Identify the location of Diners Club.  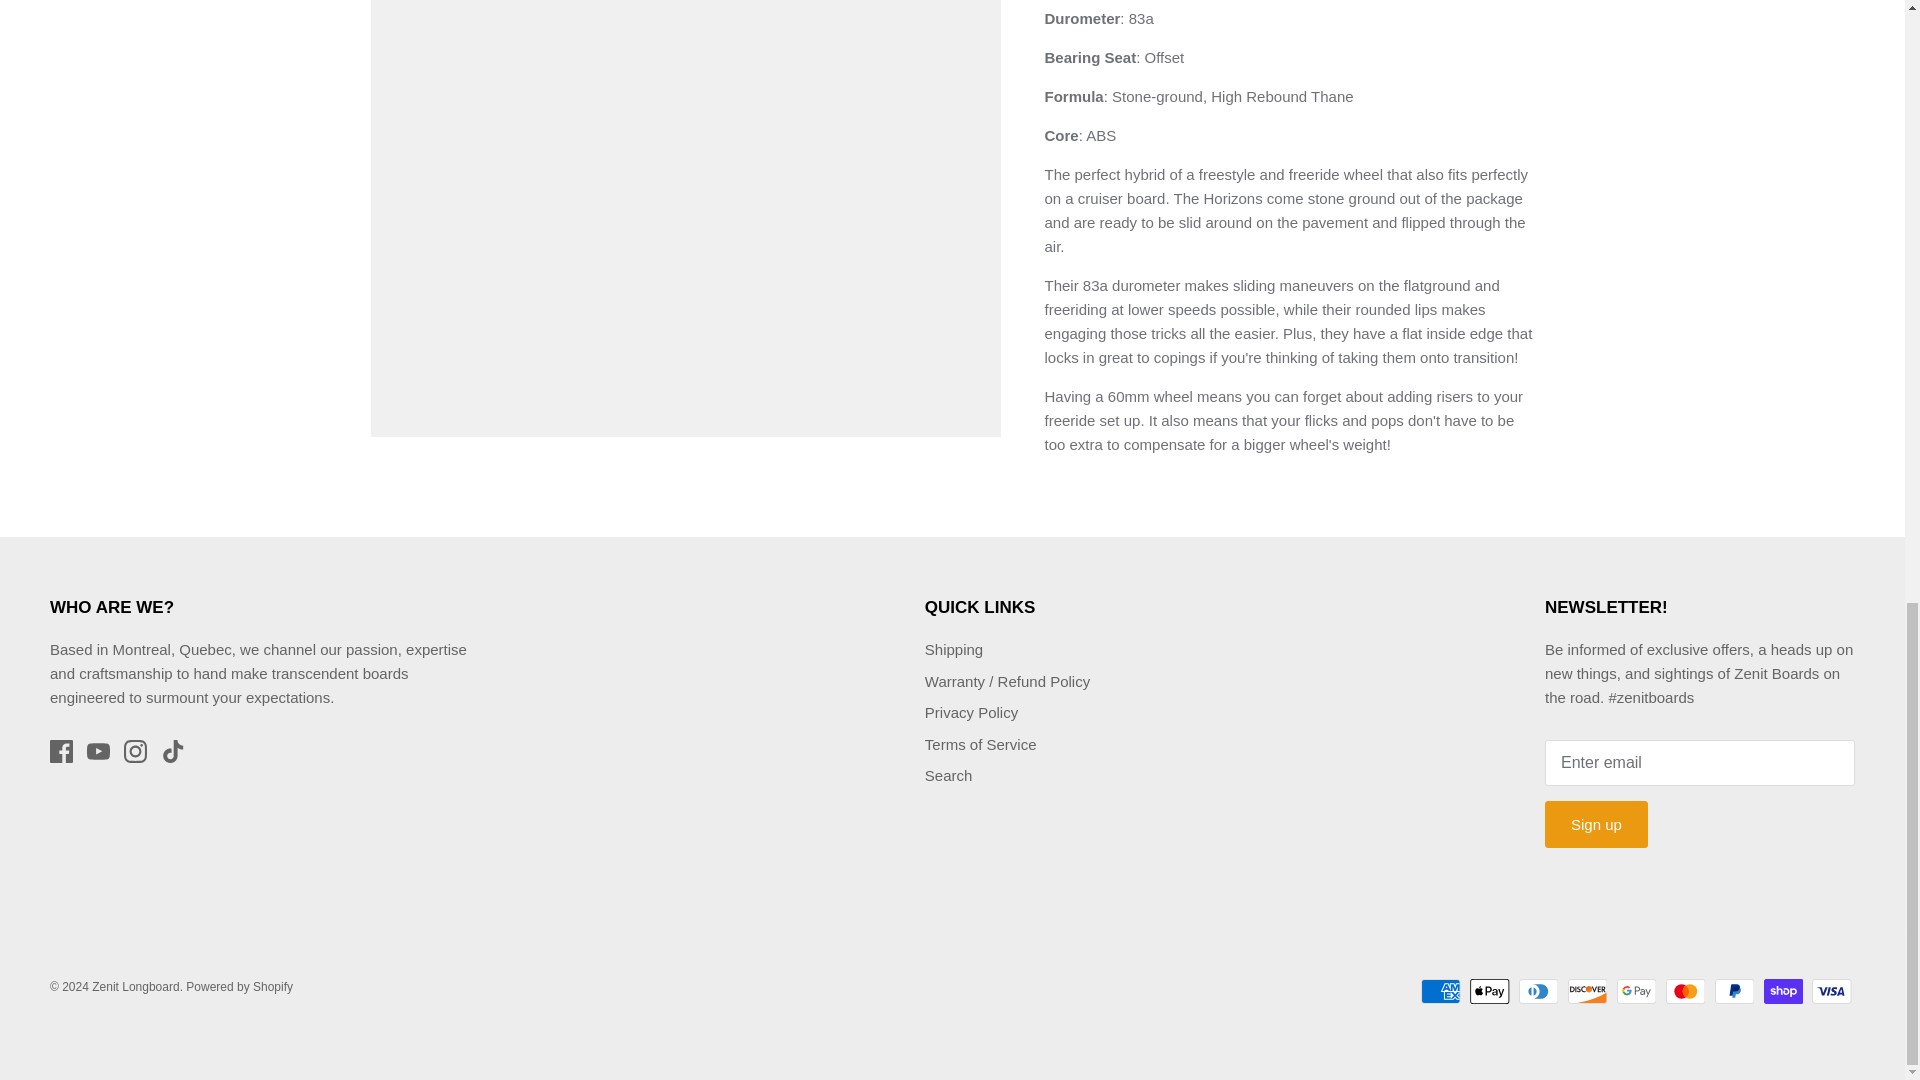
(1538, 991).